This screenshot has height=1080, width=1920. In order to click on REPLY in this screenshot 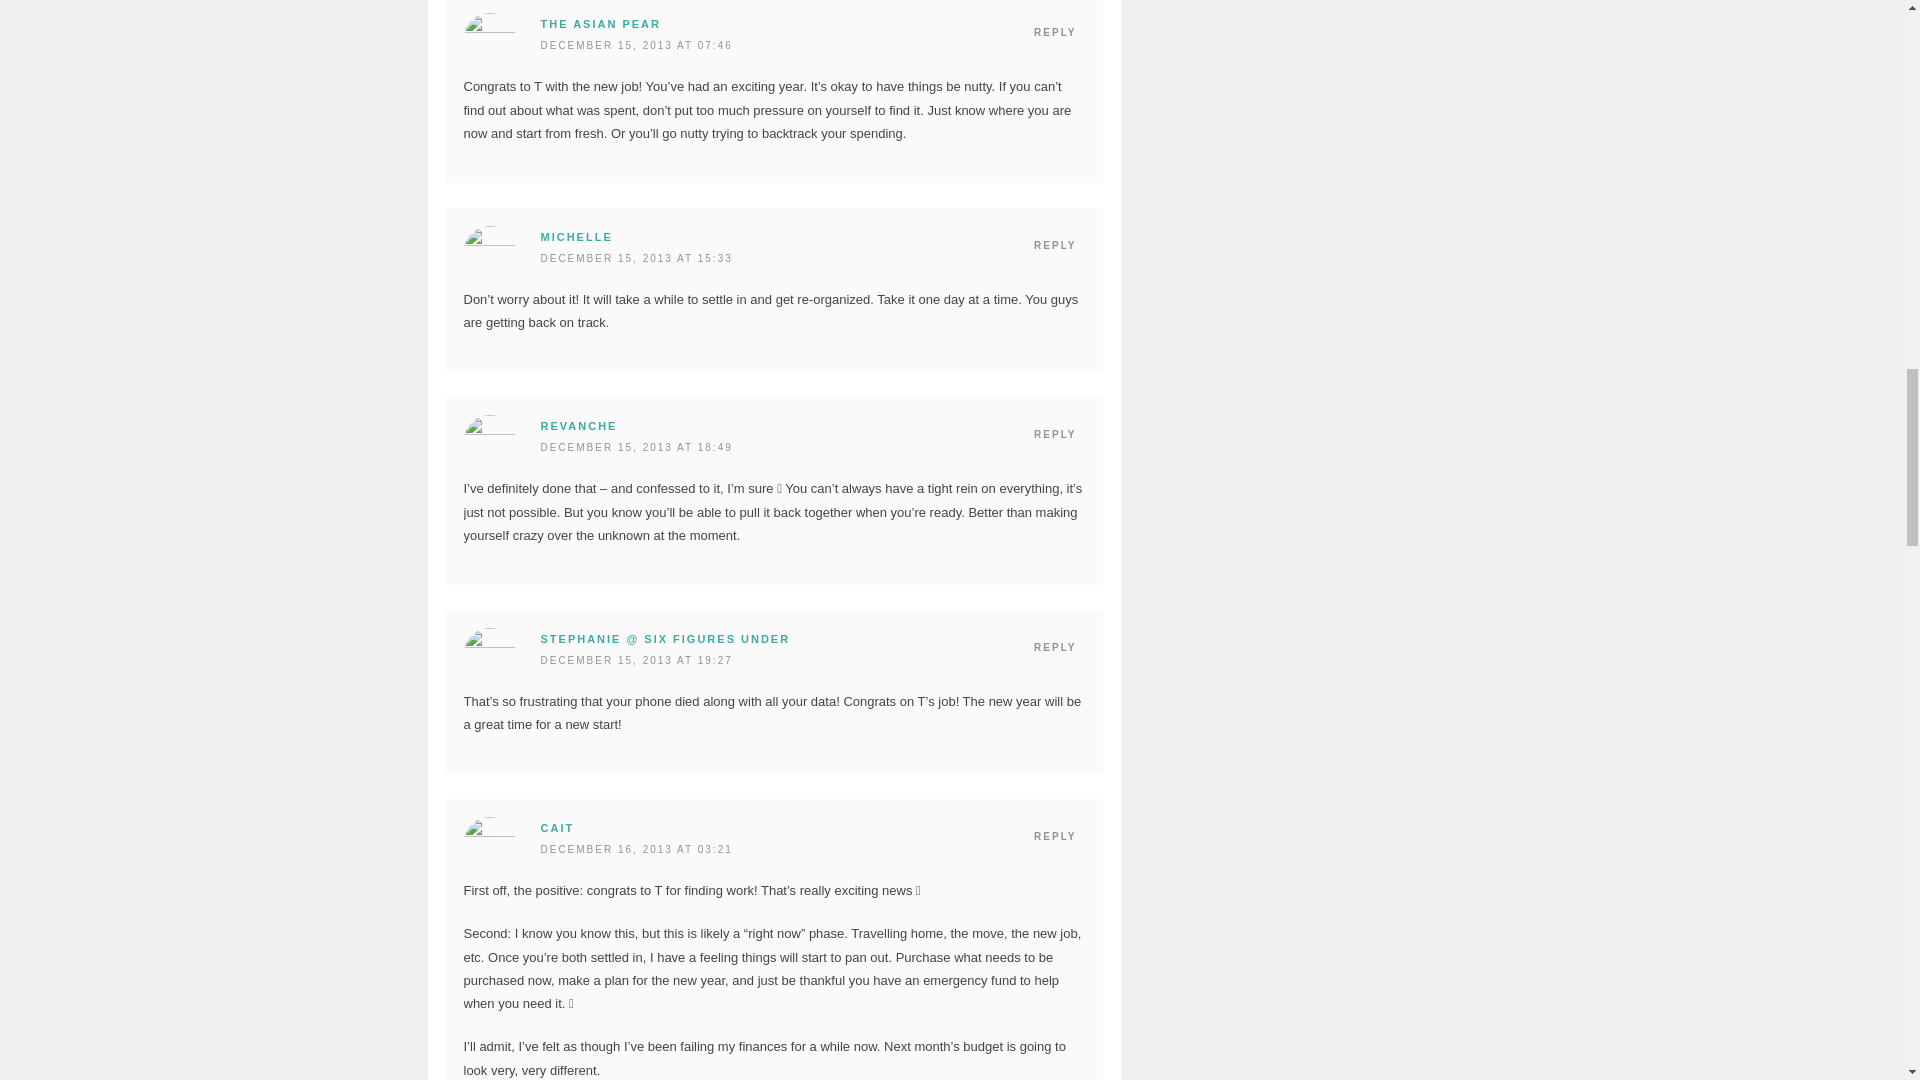, I will do `click(1054, 435)`.